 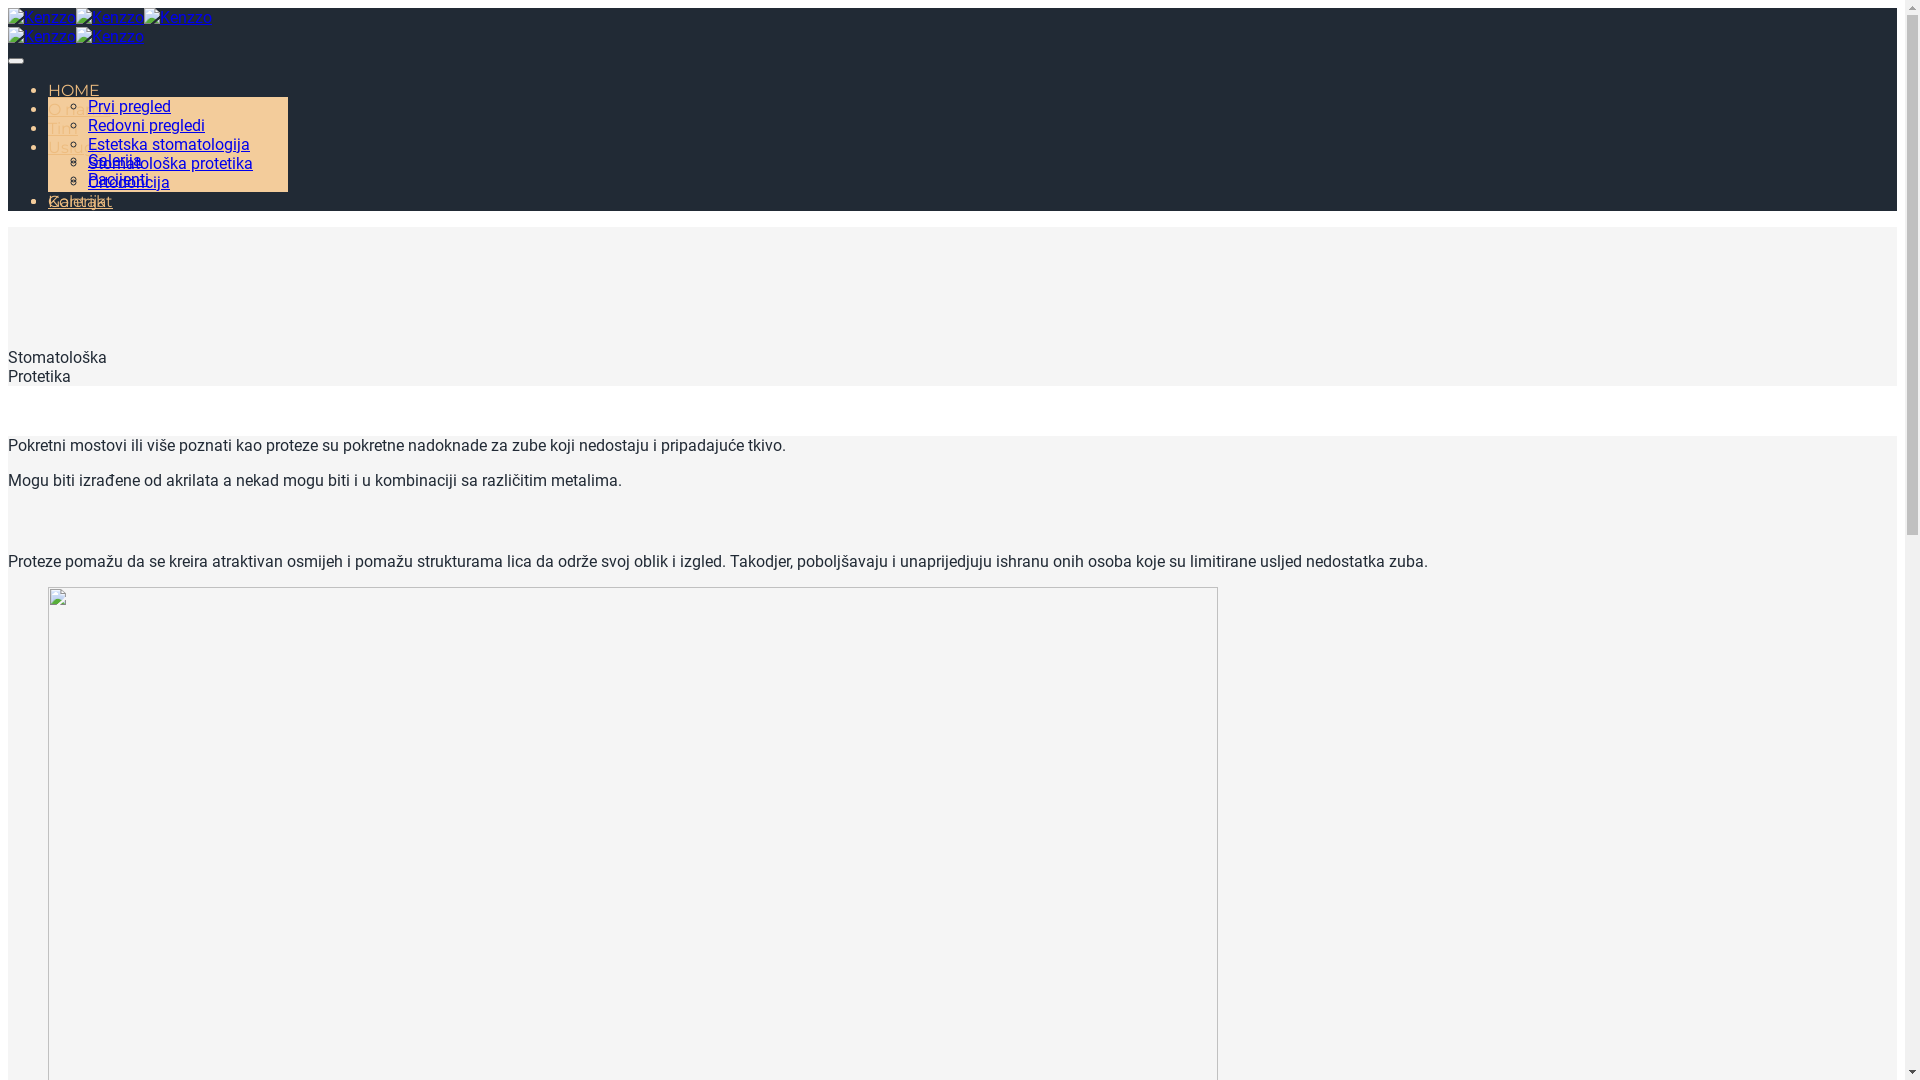 What do you see at coordinates (80, 202) in the screenshot?
I see `Kontakt` at bounding box center [80, 202].